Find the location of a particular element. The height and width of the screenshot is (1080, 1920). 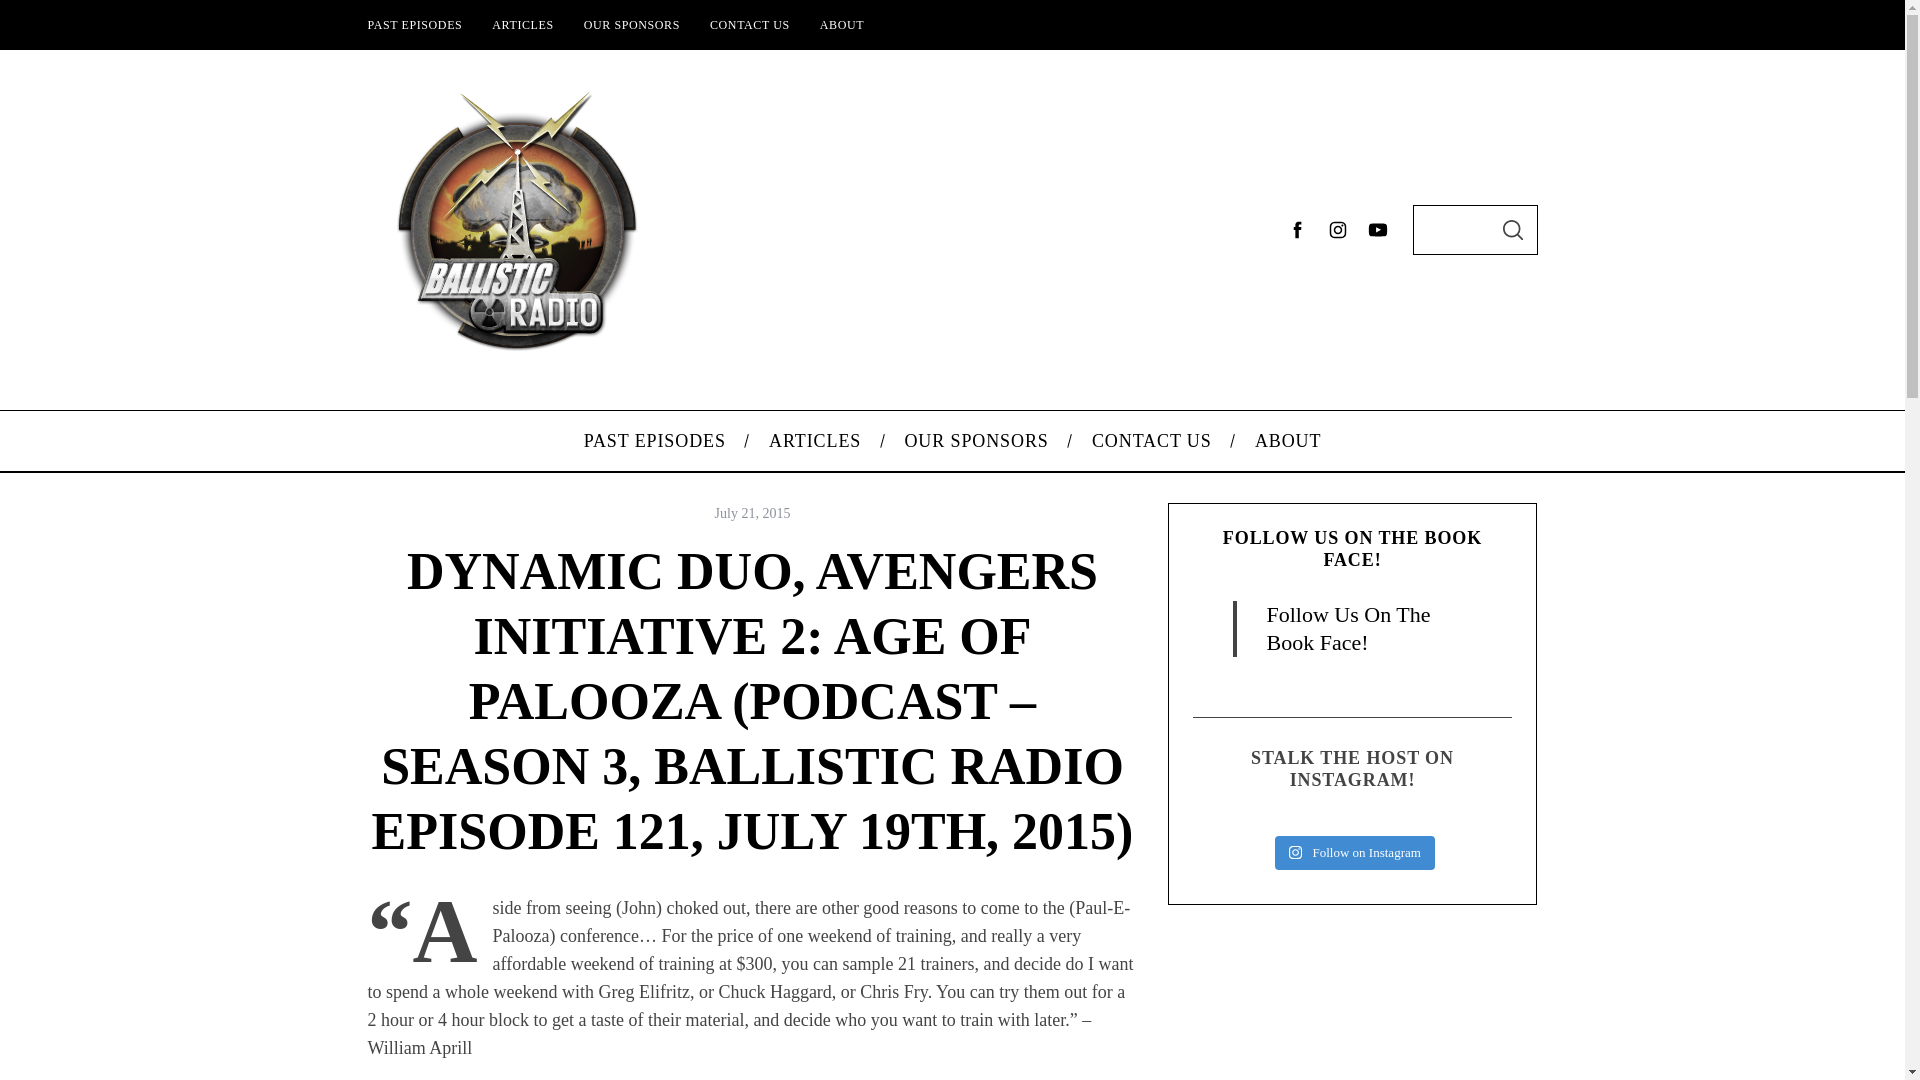

Follow Us On The Book Face! is located at coordinates (1348, 628).